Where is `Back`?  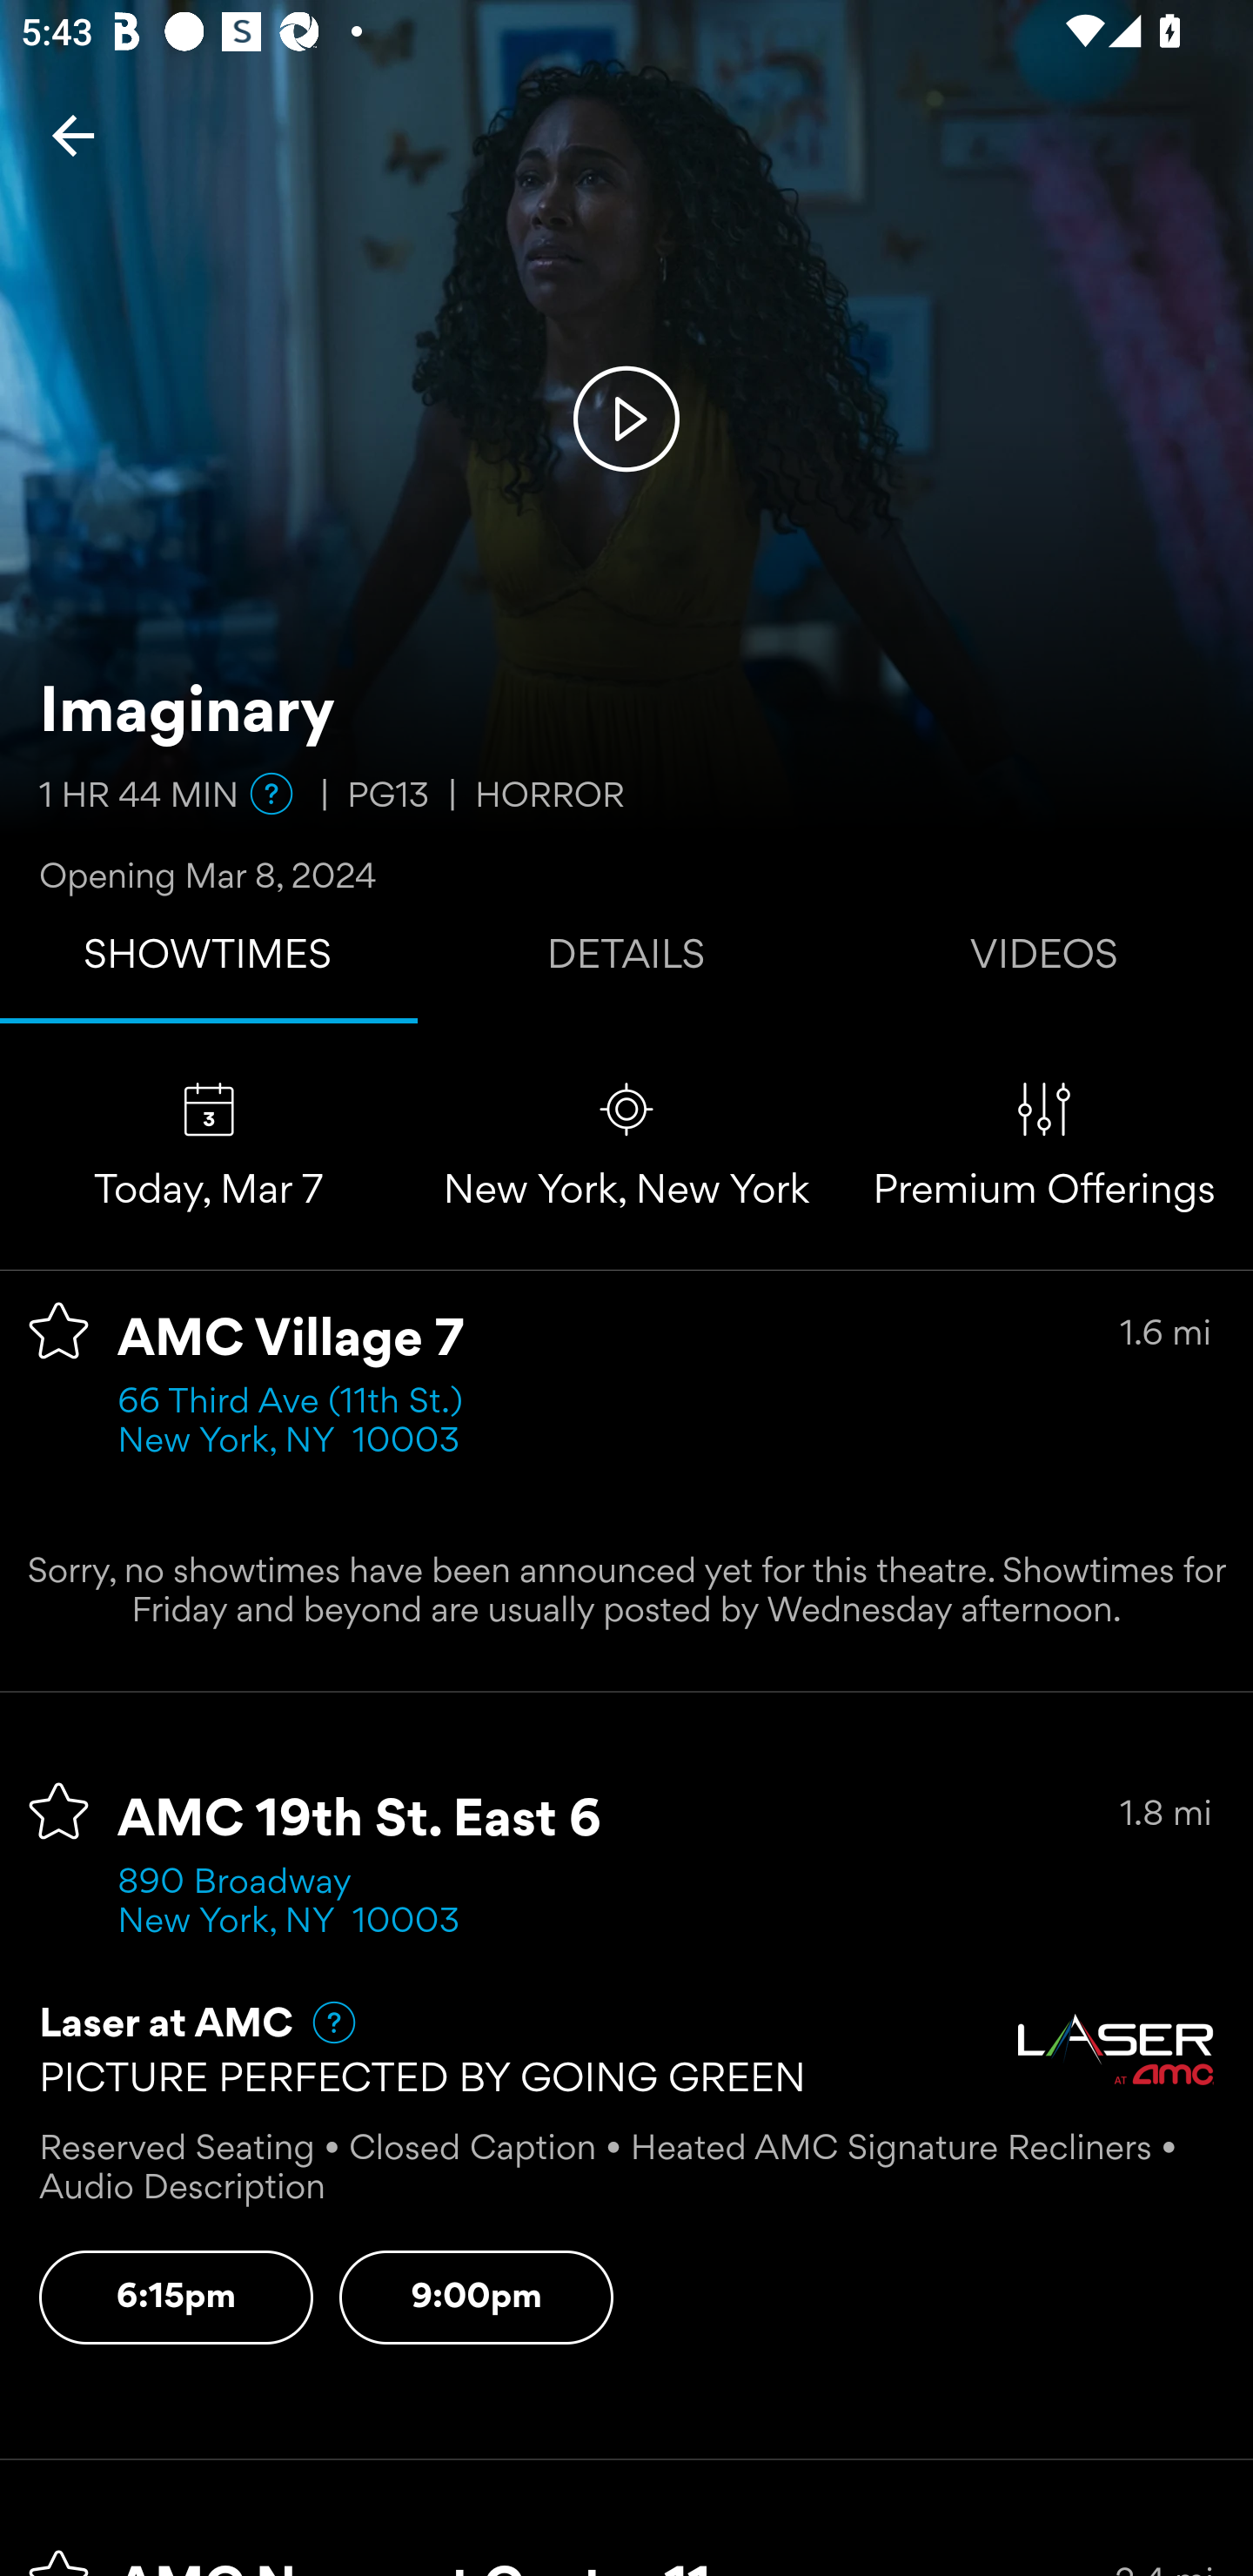
Back is located at coordinates (73, 135).